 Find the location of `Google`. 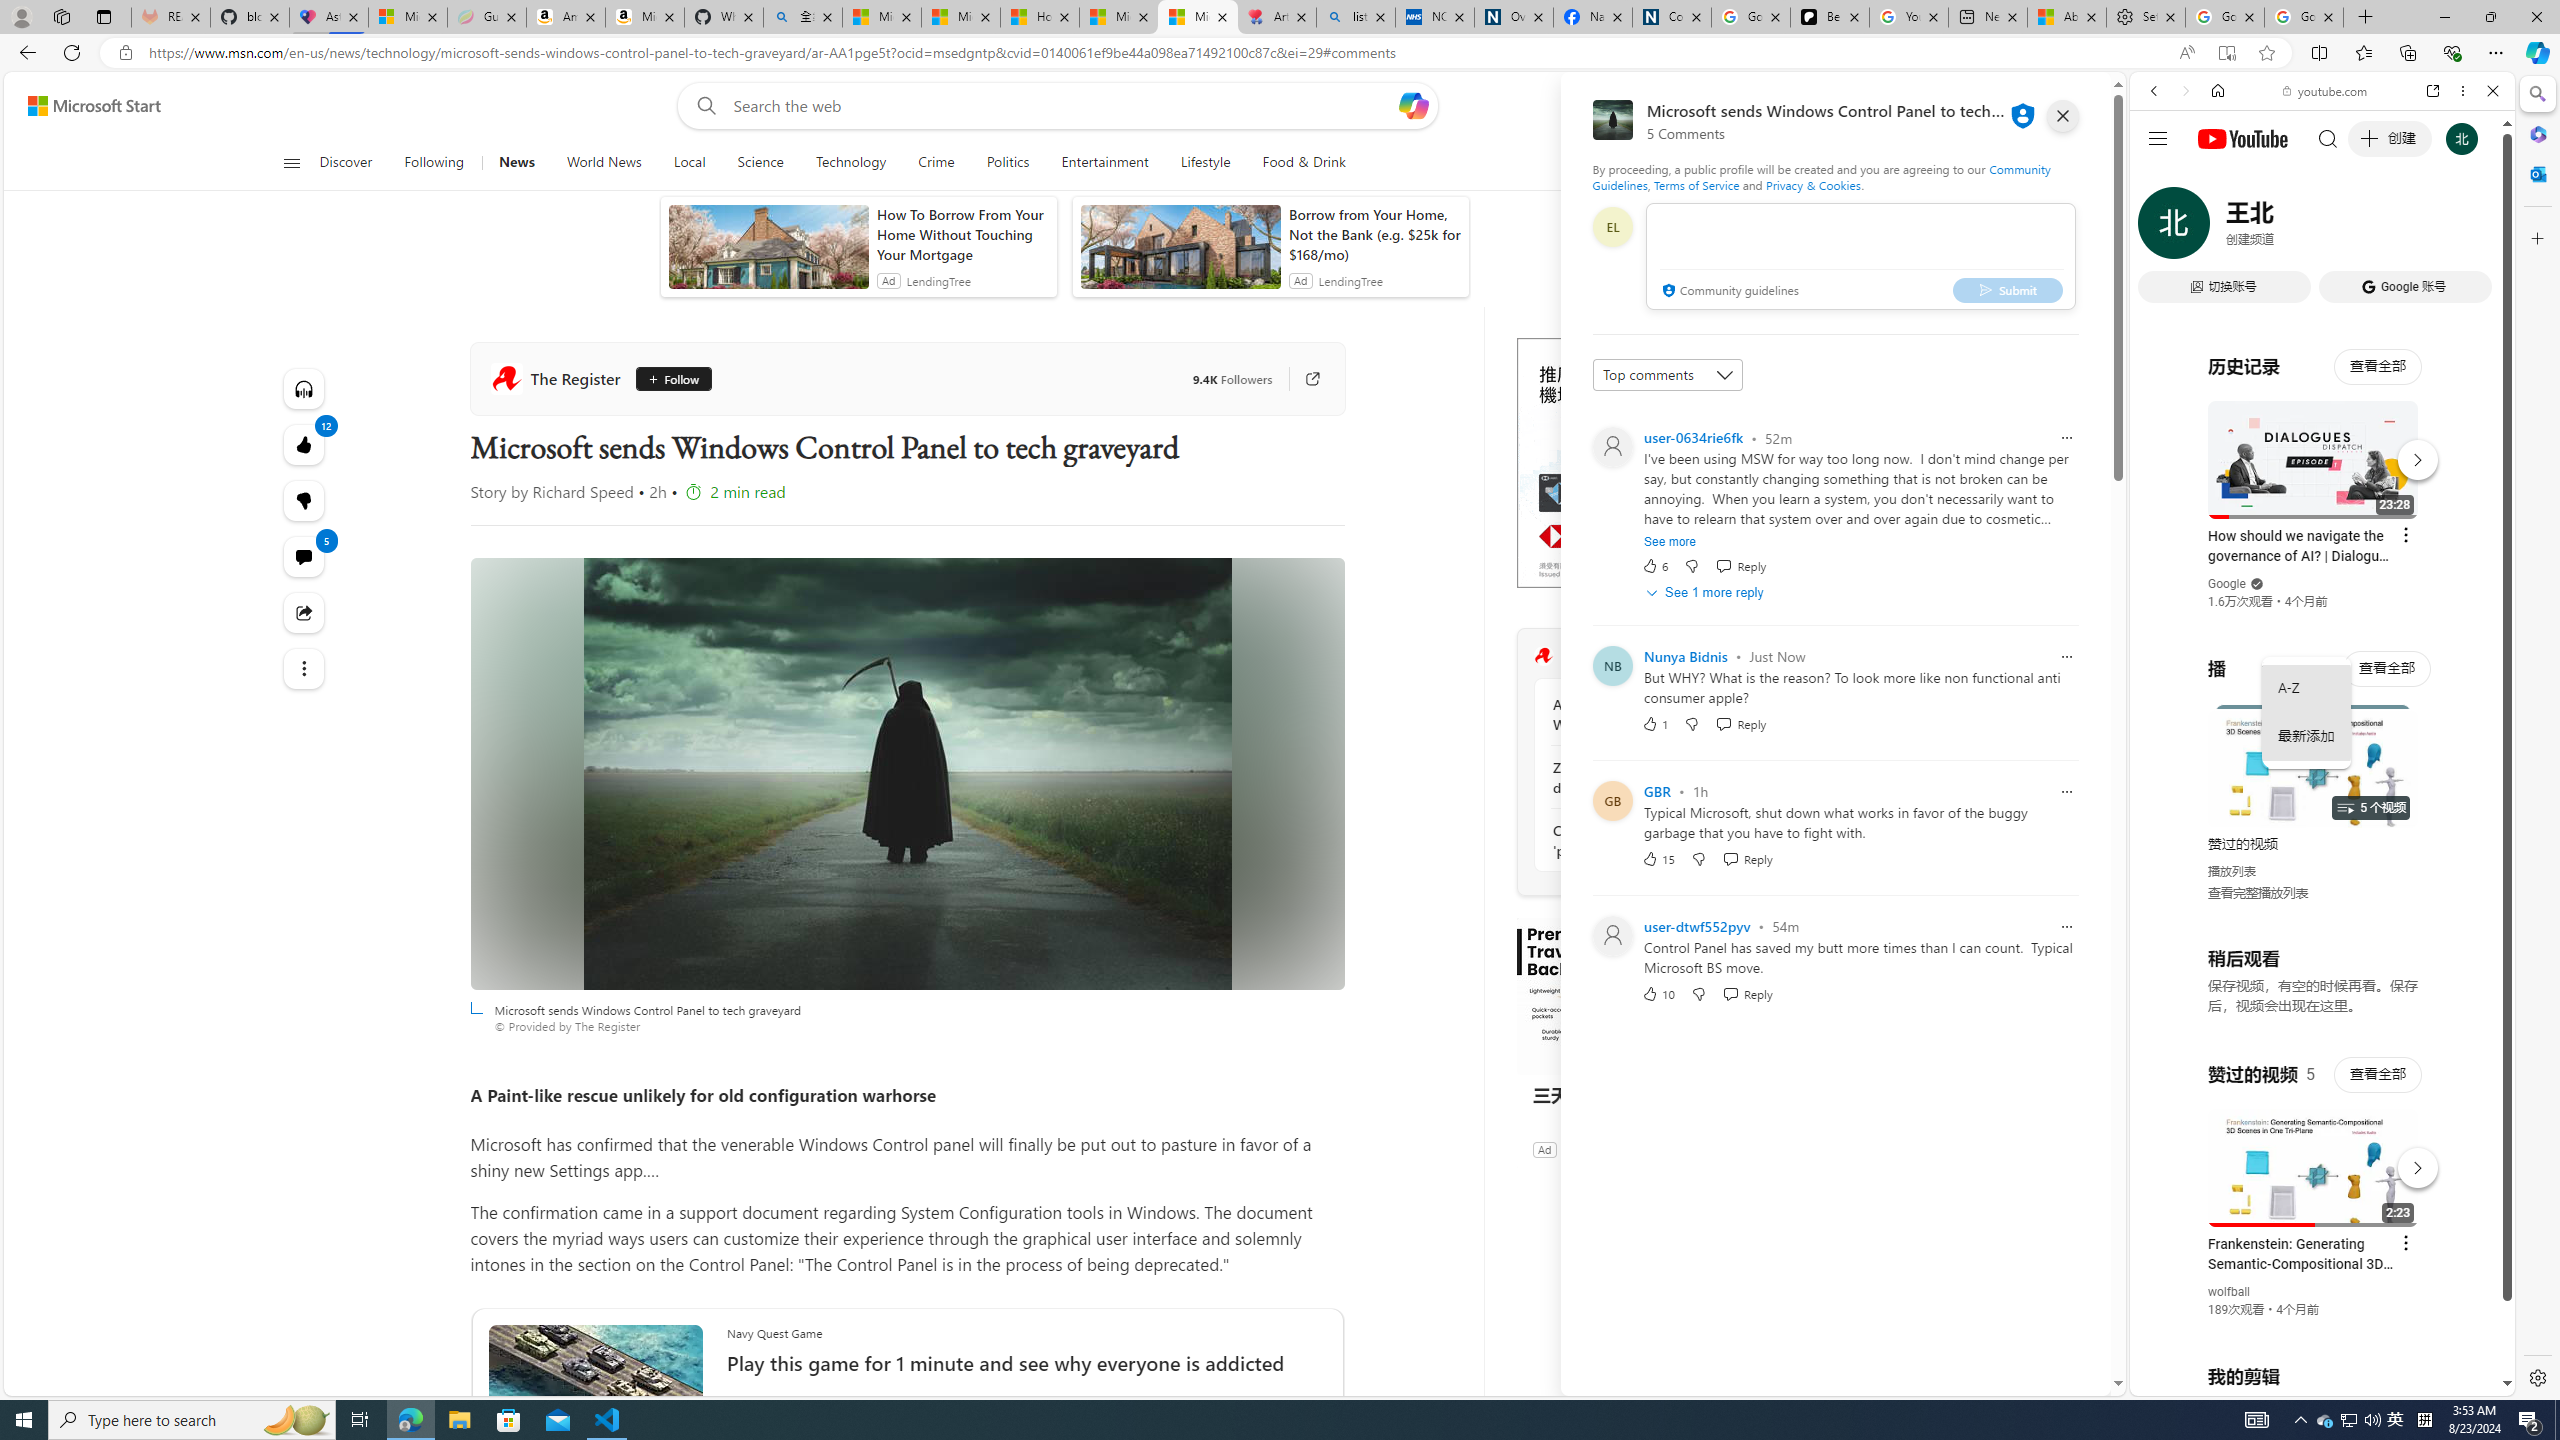

Google is located at coordinates (2322, 494).